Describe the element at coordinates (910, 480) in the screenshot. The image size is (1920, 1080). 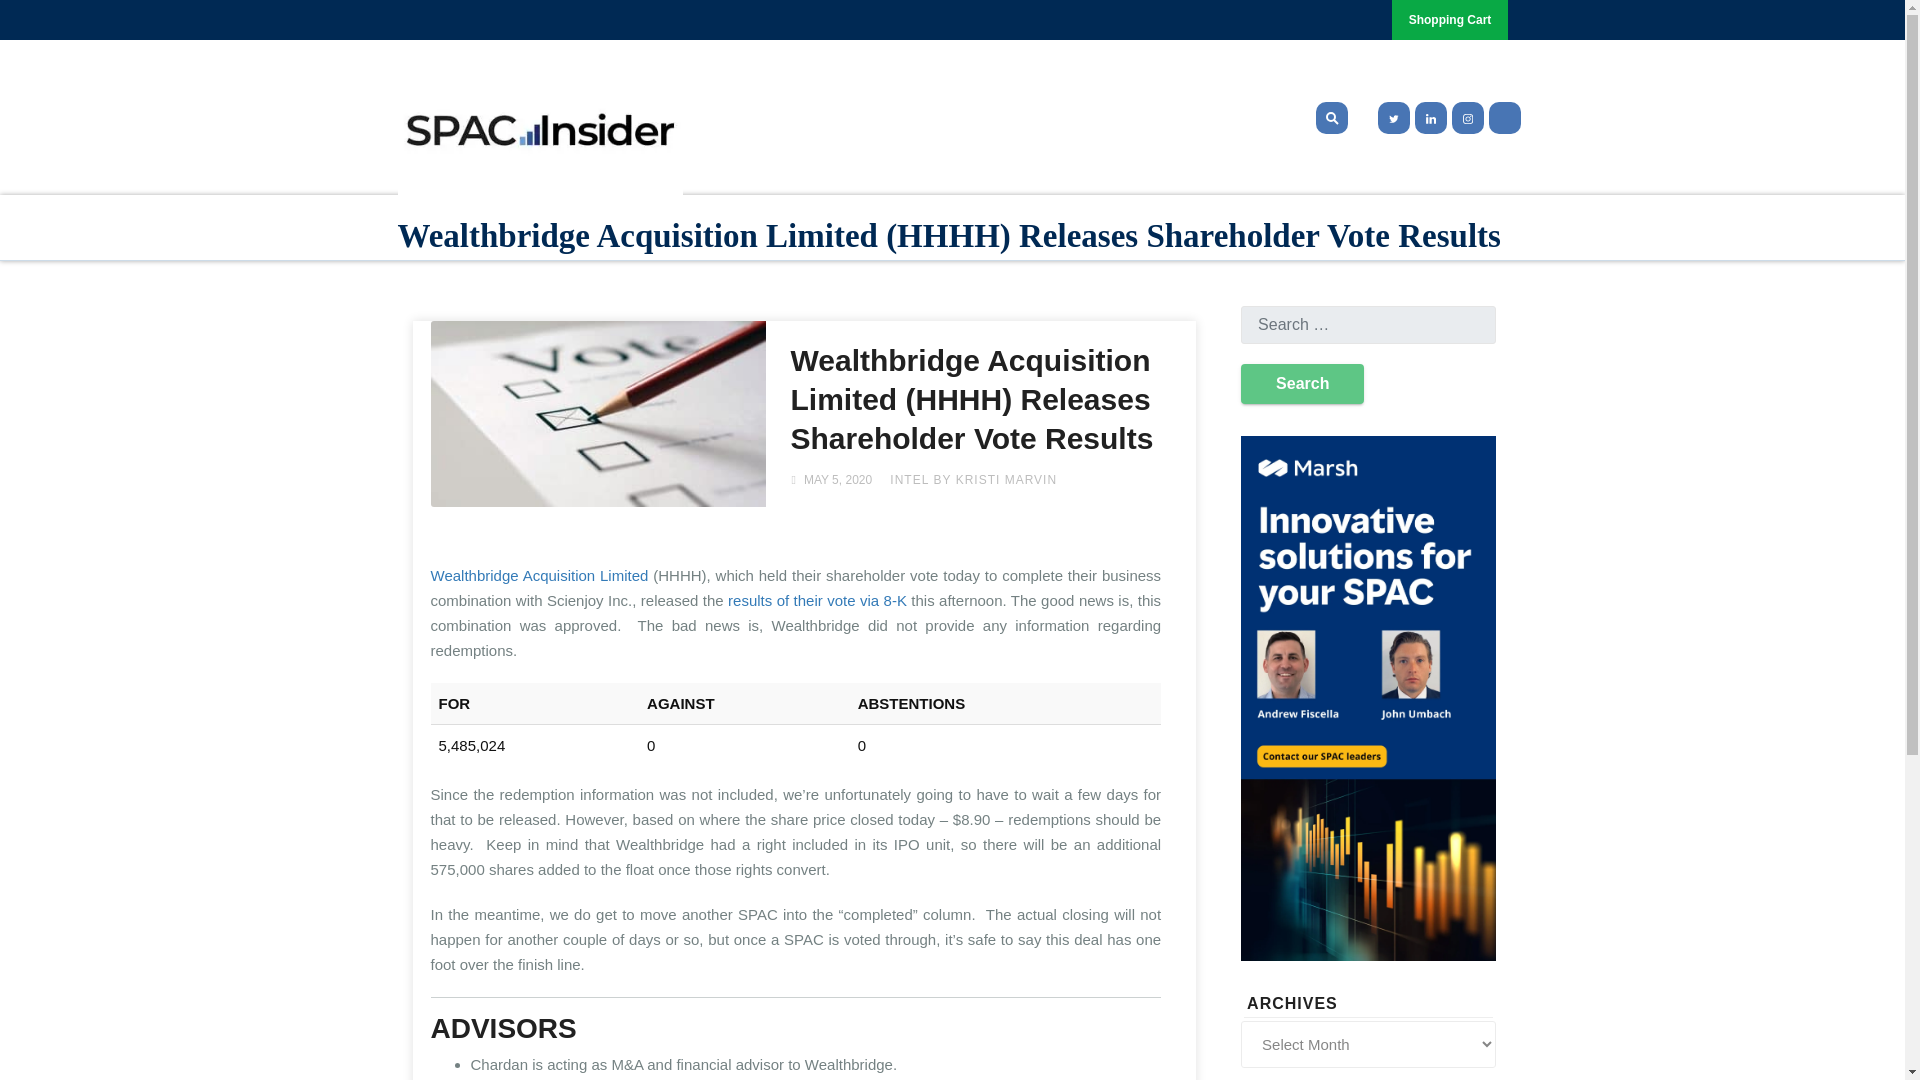
I see `INTEL` at that location.